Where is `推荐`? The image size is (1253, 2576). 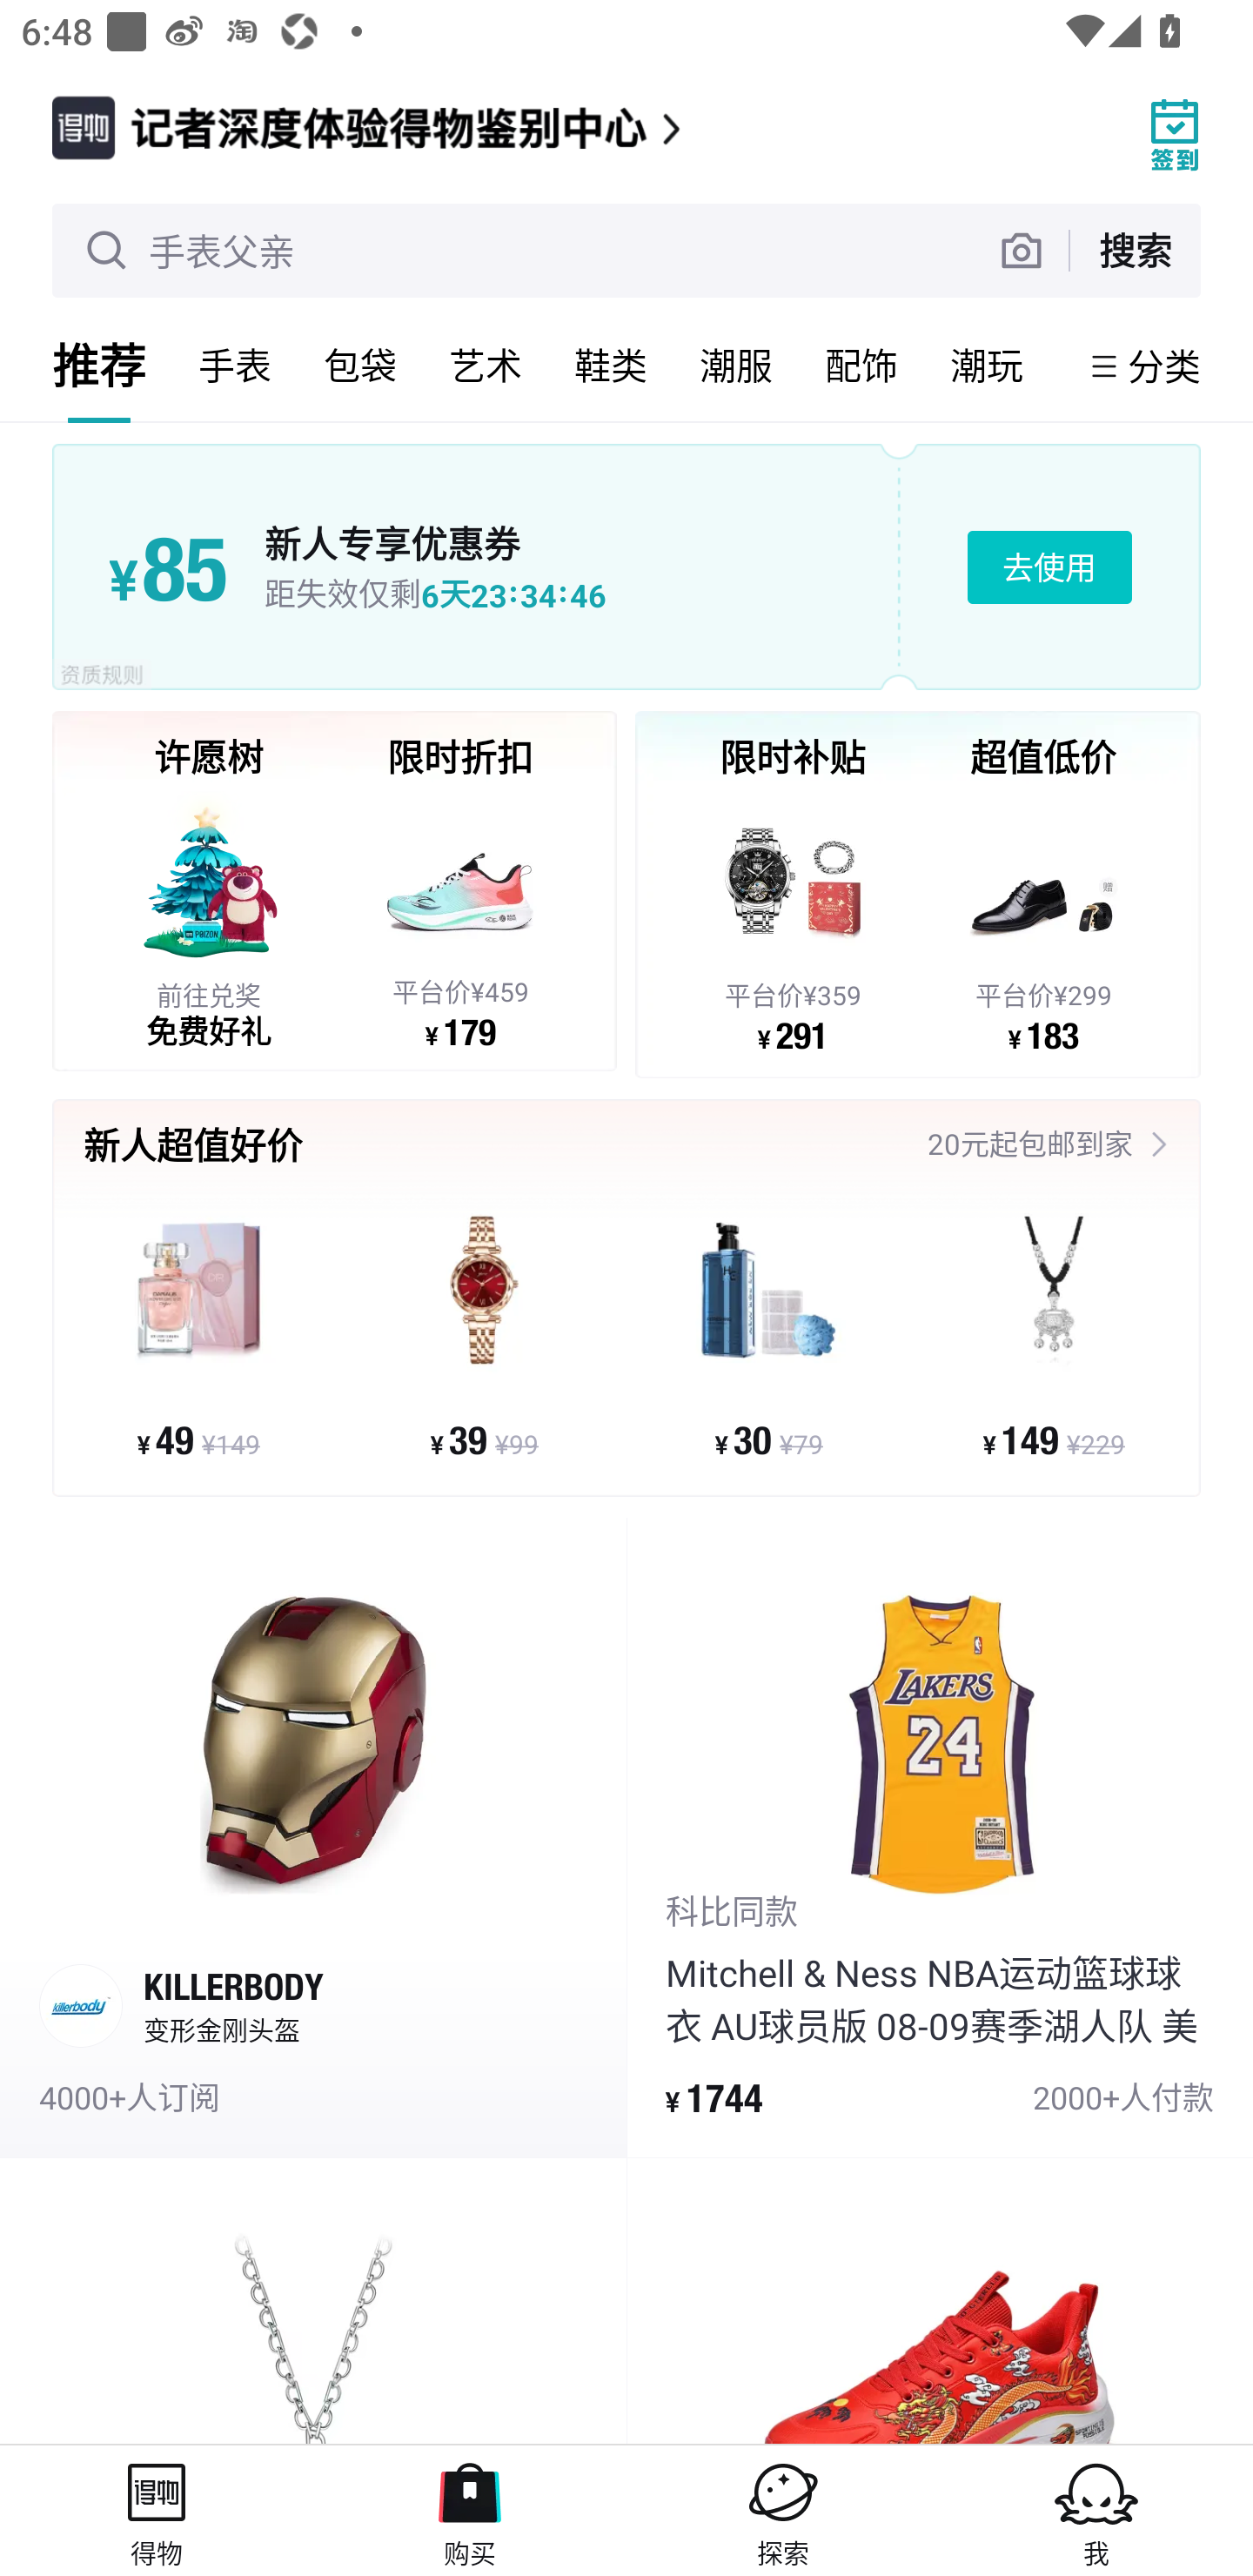
推荐 is located at coordinates (99, 366).